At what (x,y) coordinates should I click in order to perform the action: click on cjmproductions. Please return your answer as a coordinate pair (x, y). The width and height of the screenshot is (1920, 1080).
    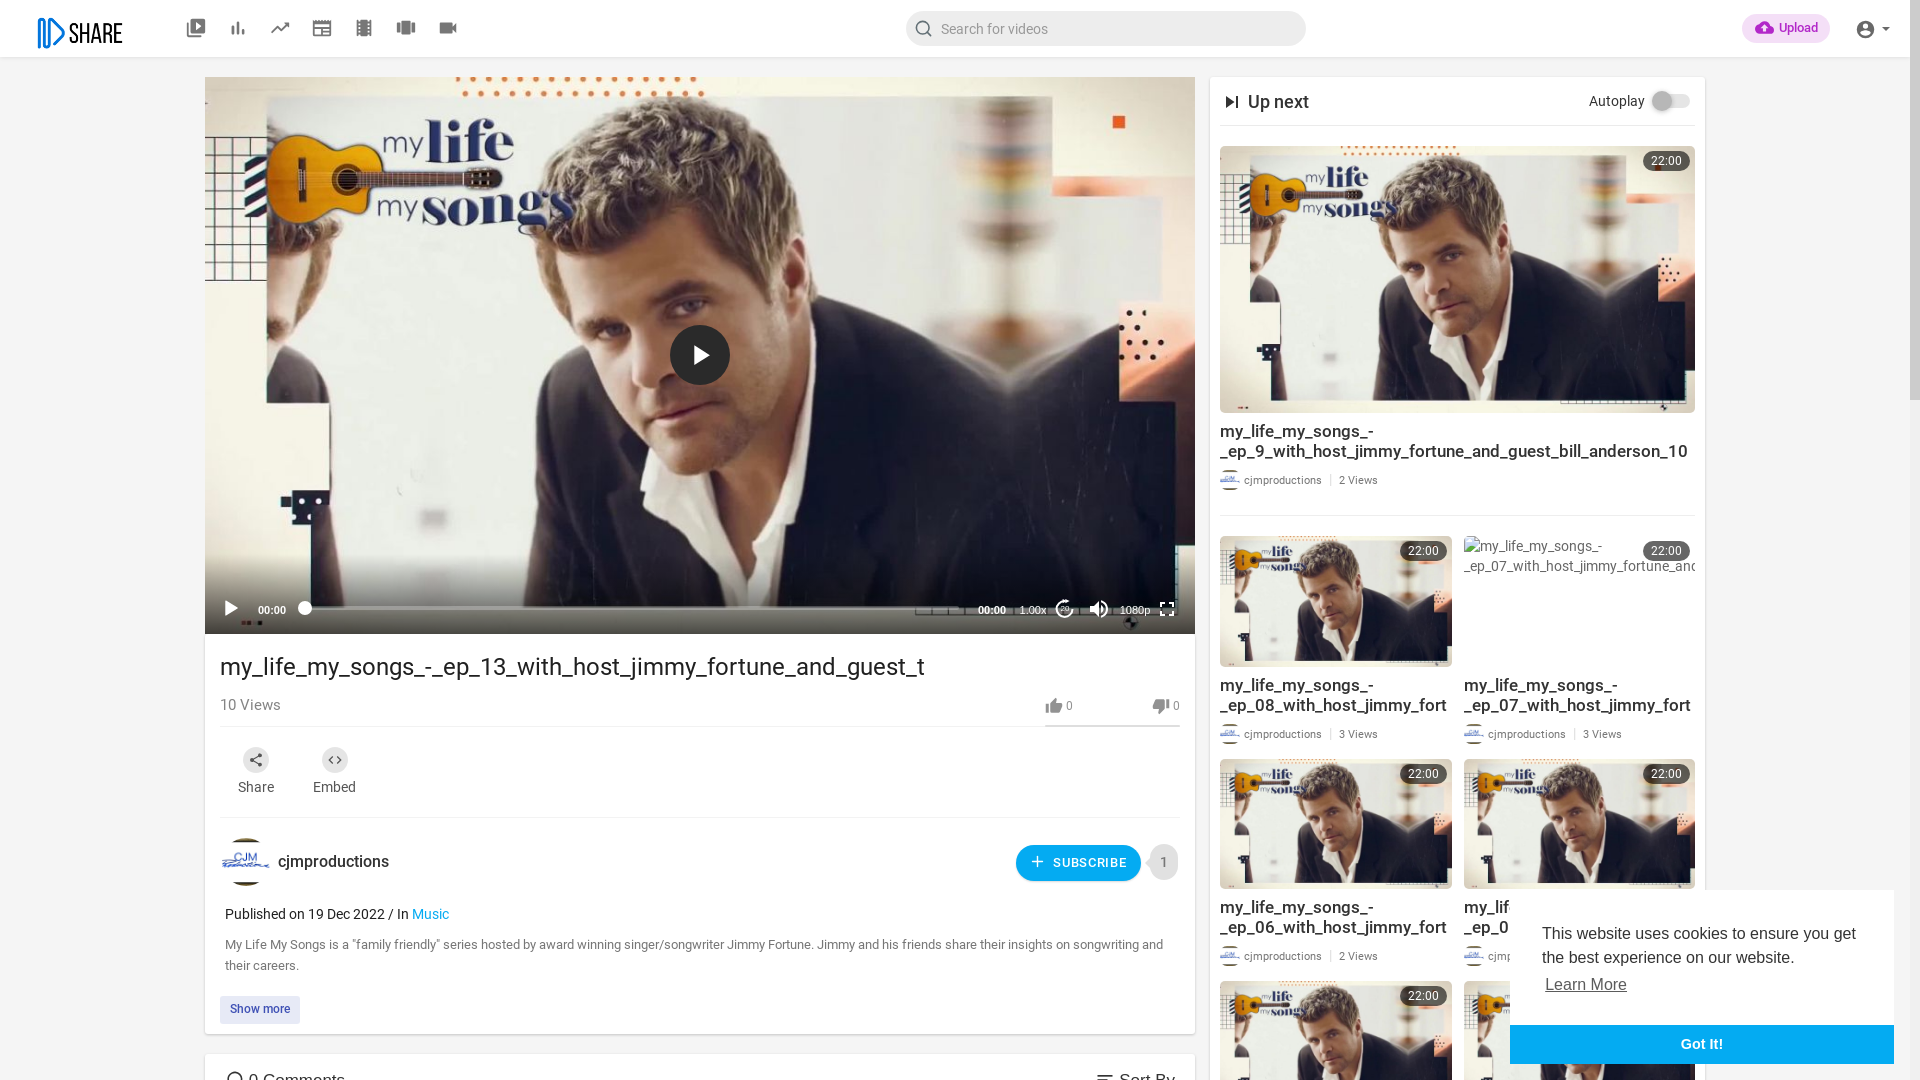
    Looking at the image, I should click on (1515, 732).